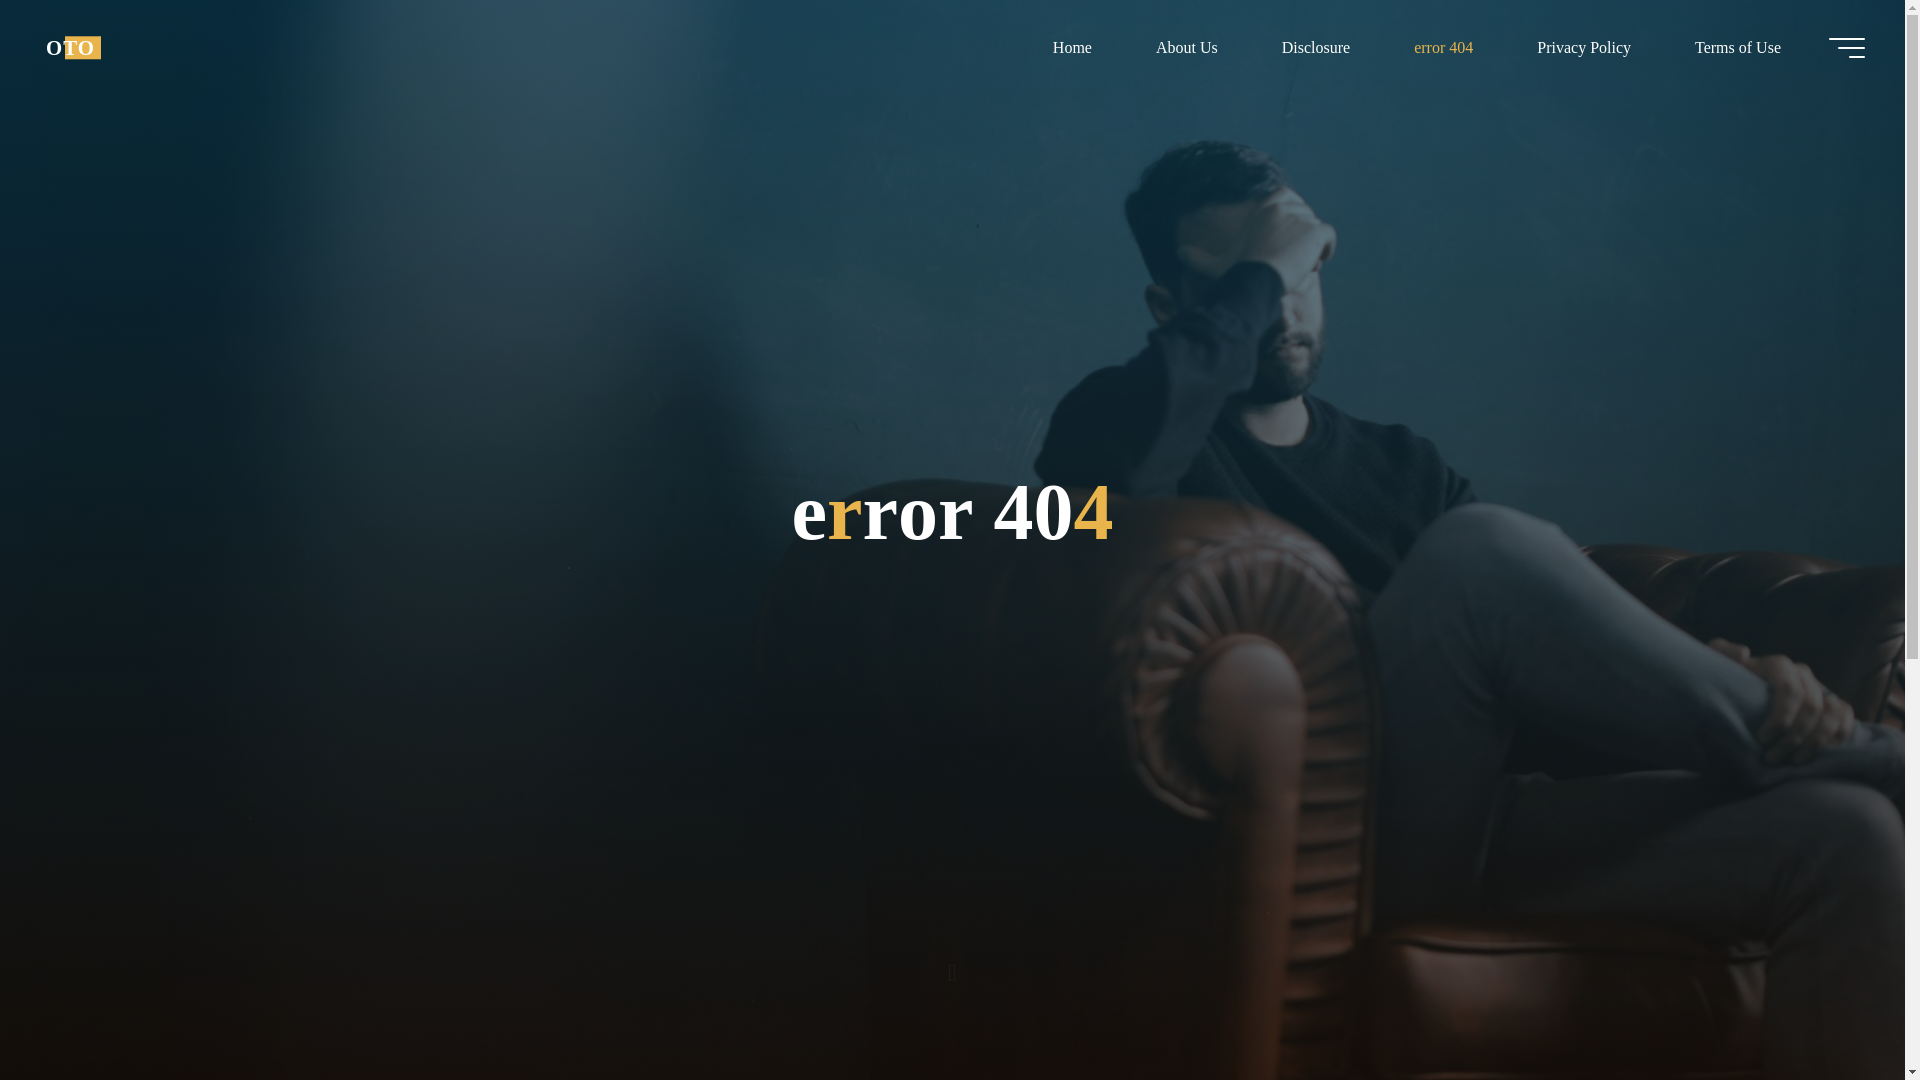  I want to click on About Us, so click(1186, 47).